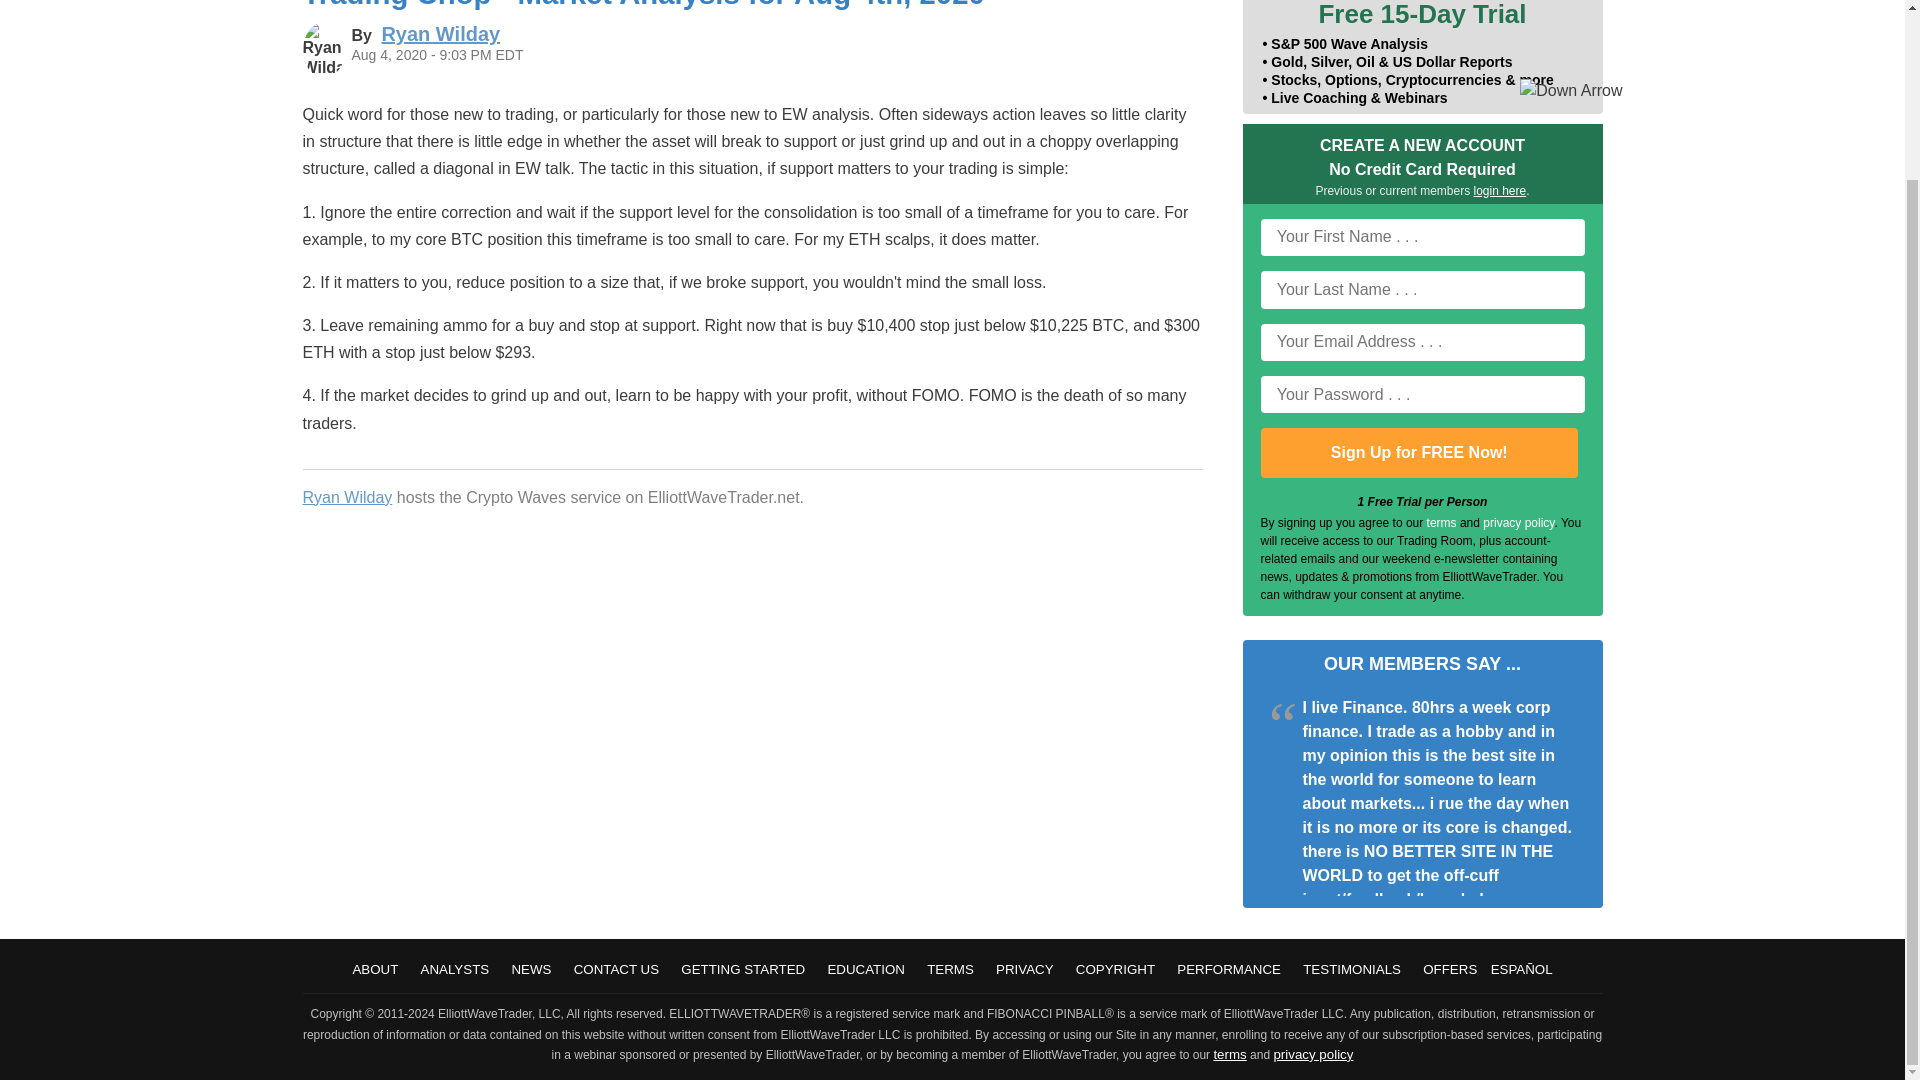 The width and height of the screenshot is (1920, 1080). Describe the element at coordinates (742, 970) in the screenshot. I see `GETTING STARTED` at that location.